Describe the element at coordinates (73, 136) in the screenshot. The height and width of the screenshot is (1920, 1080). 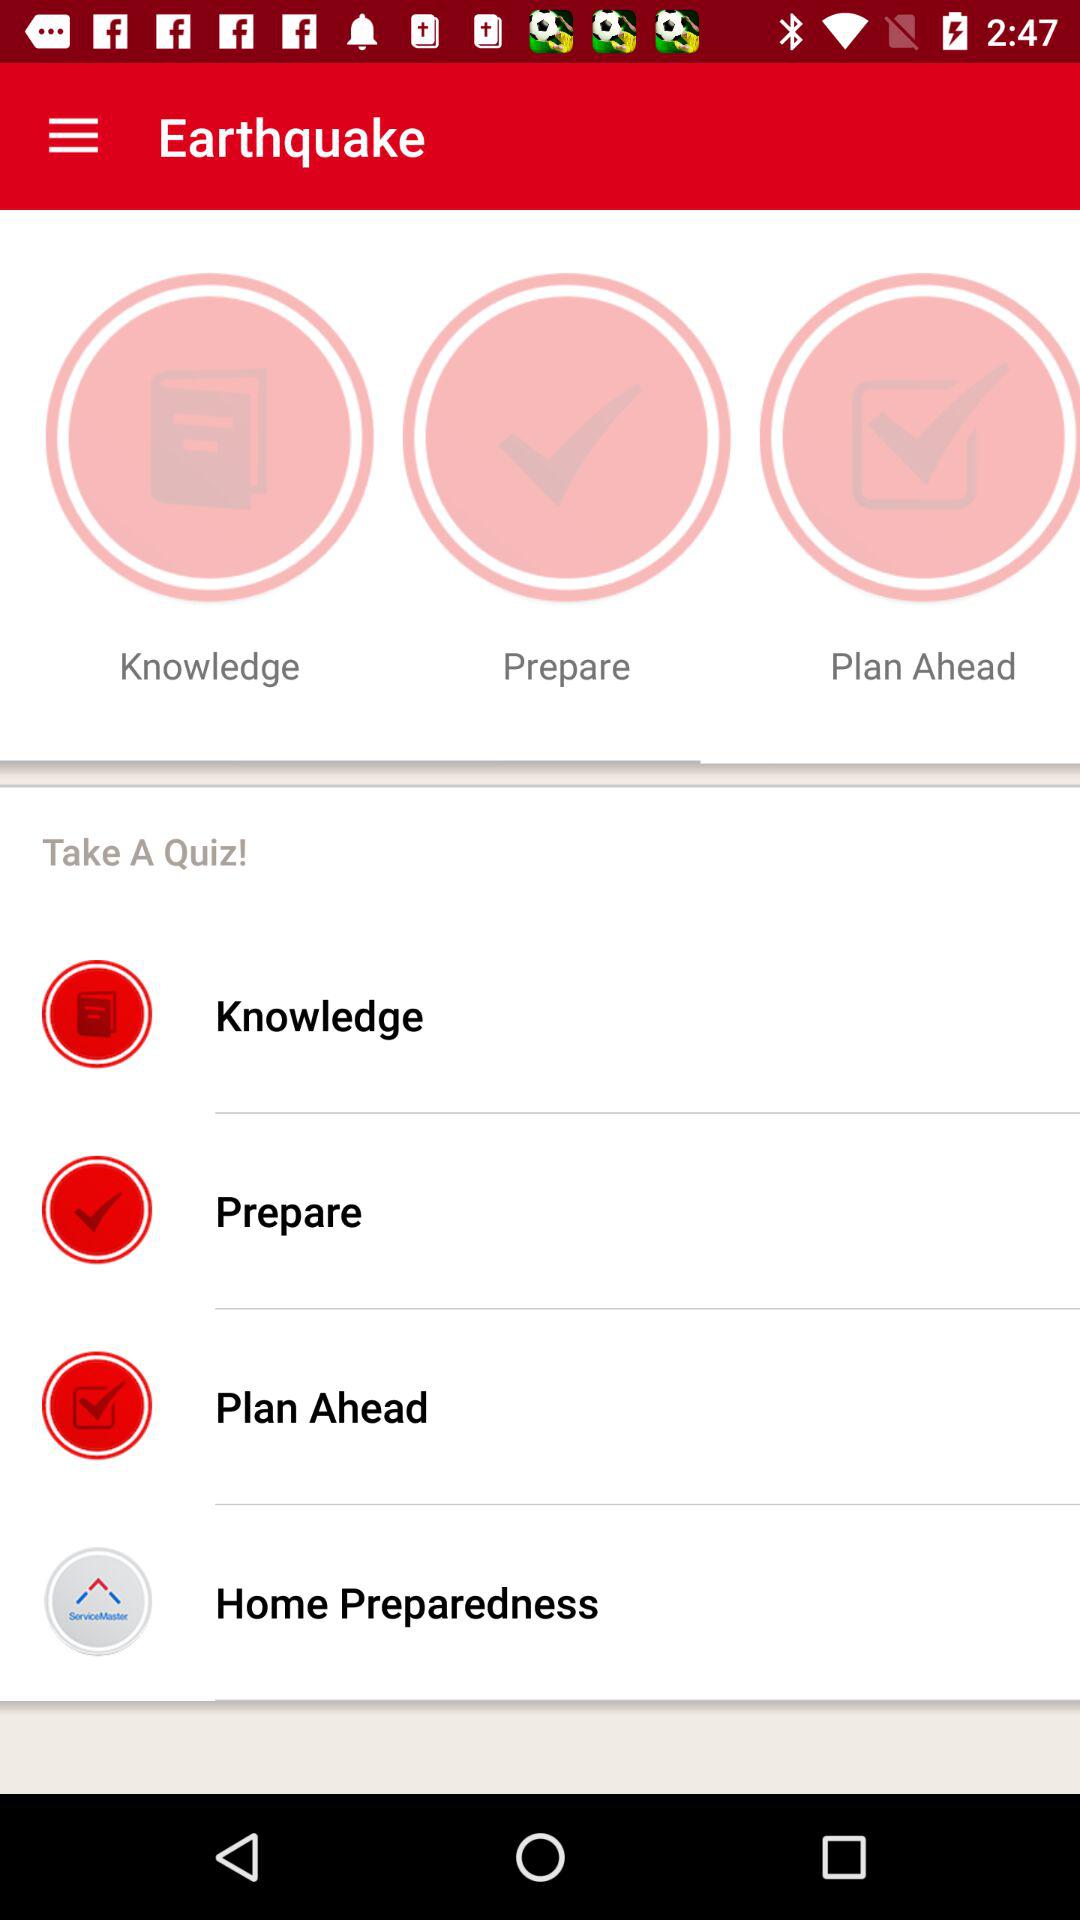
I see `tap item next to the earthquake` at that location.